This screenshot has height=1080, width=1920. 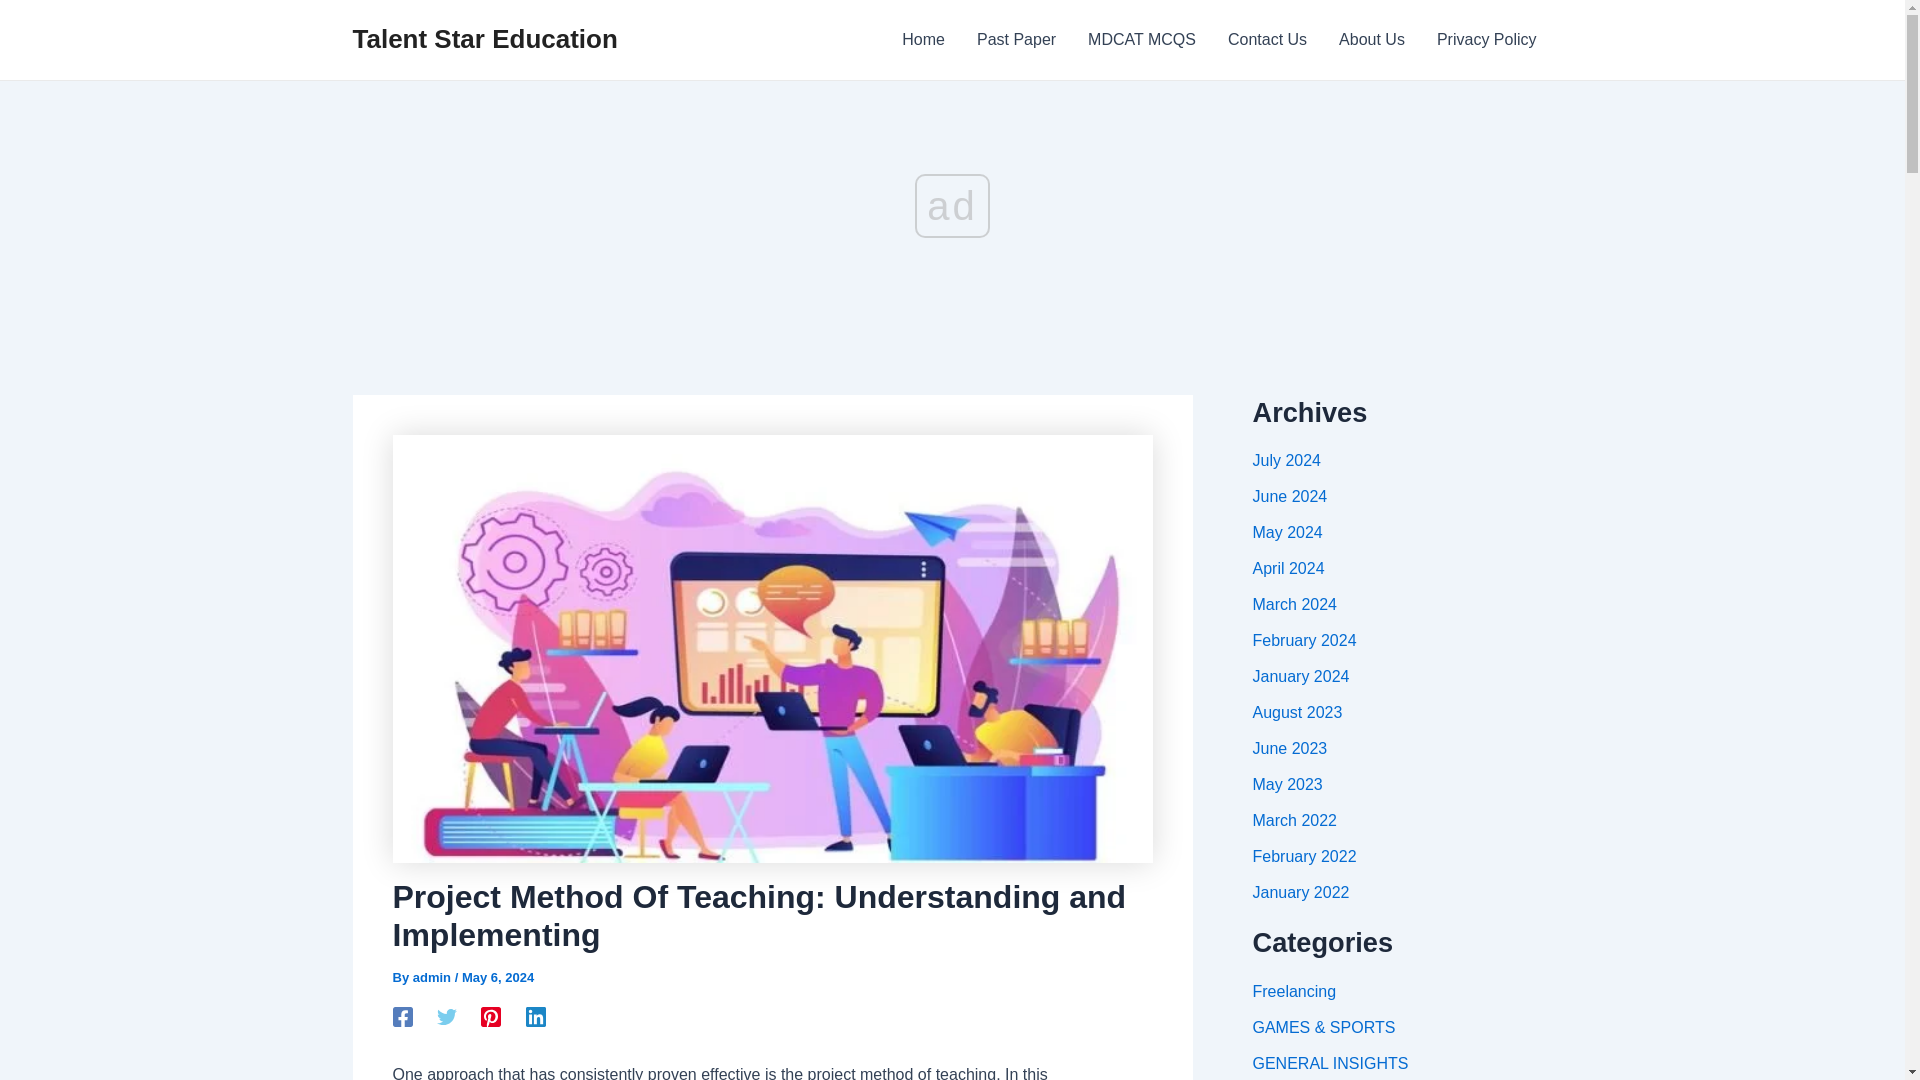 I want to click on Home, so click(x=923, y=40).